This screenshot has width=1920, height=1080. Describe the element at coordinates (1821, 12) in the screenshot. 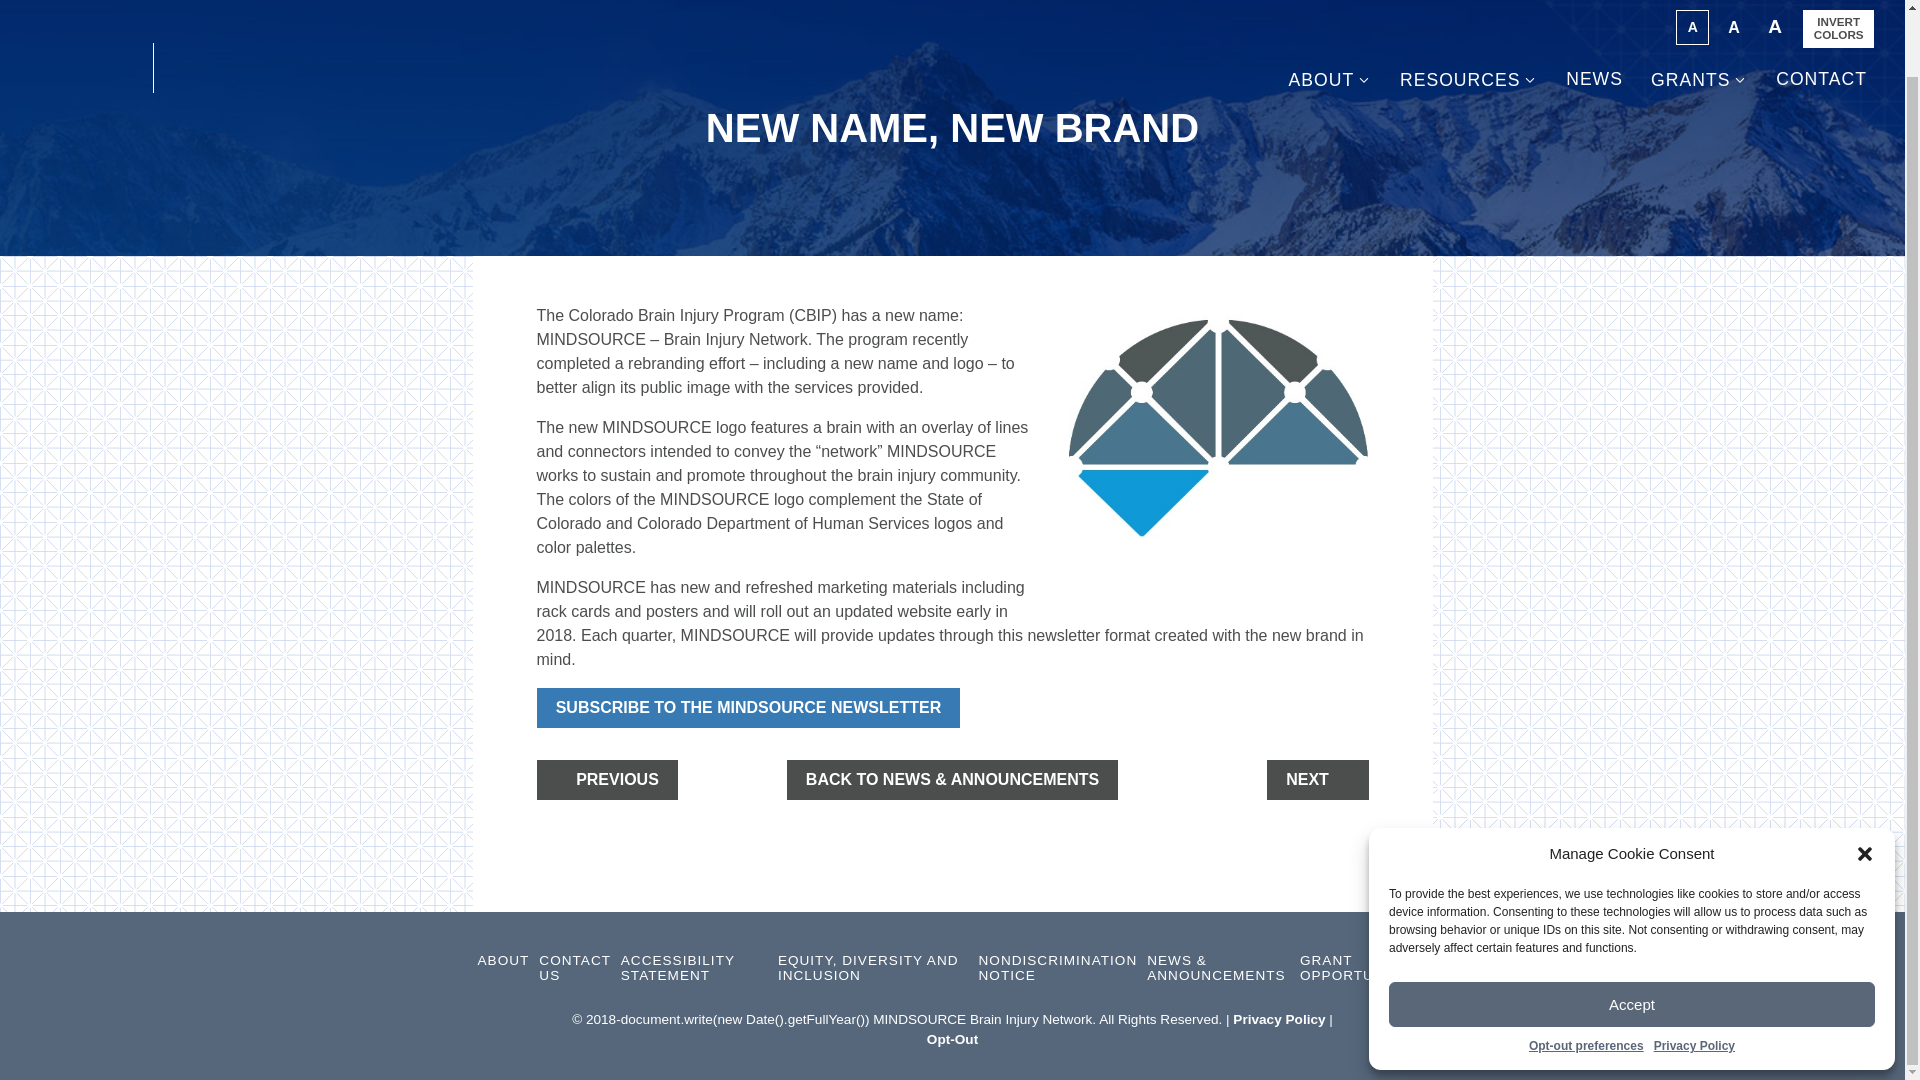

I see `CONTACT` at that location.